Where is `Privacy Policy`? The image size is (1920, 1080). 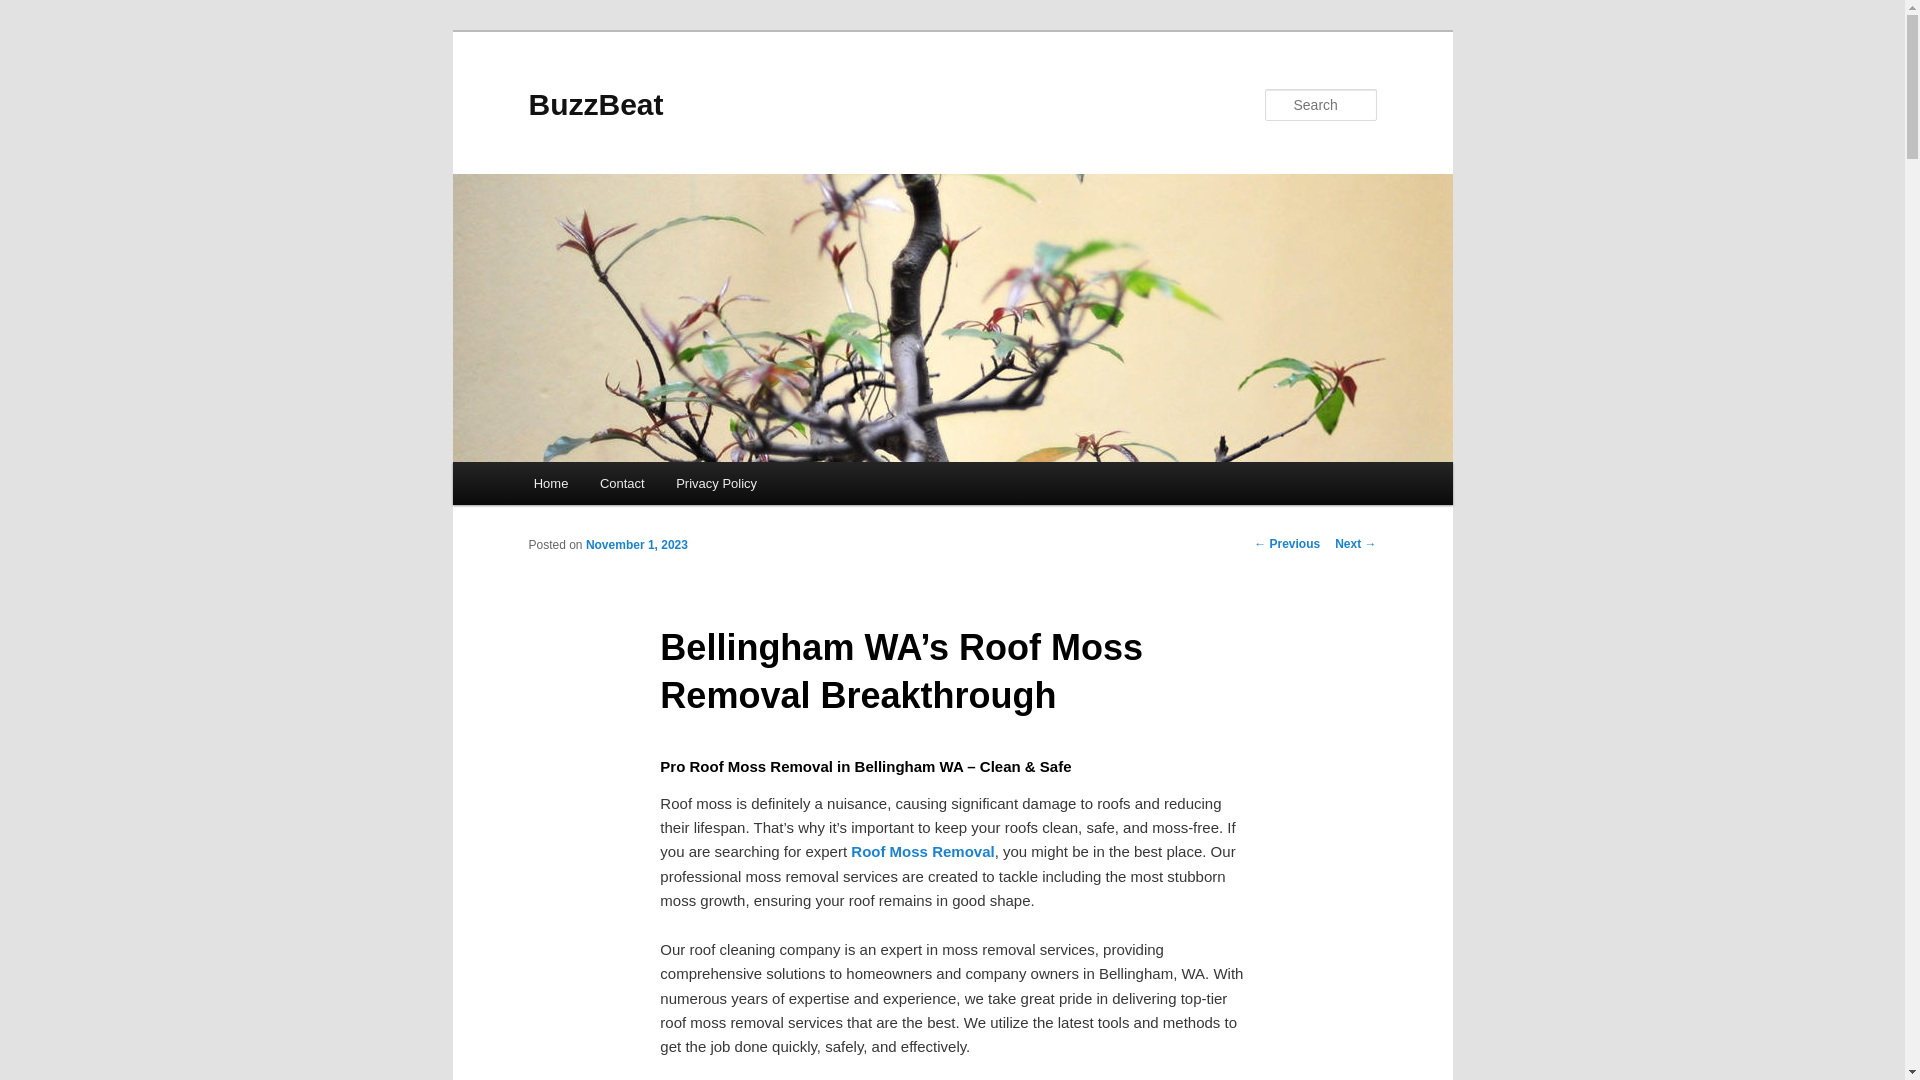 Privacy Policy is located at coordinates (716, 484).